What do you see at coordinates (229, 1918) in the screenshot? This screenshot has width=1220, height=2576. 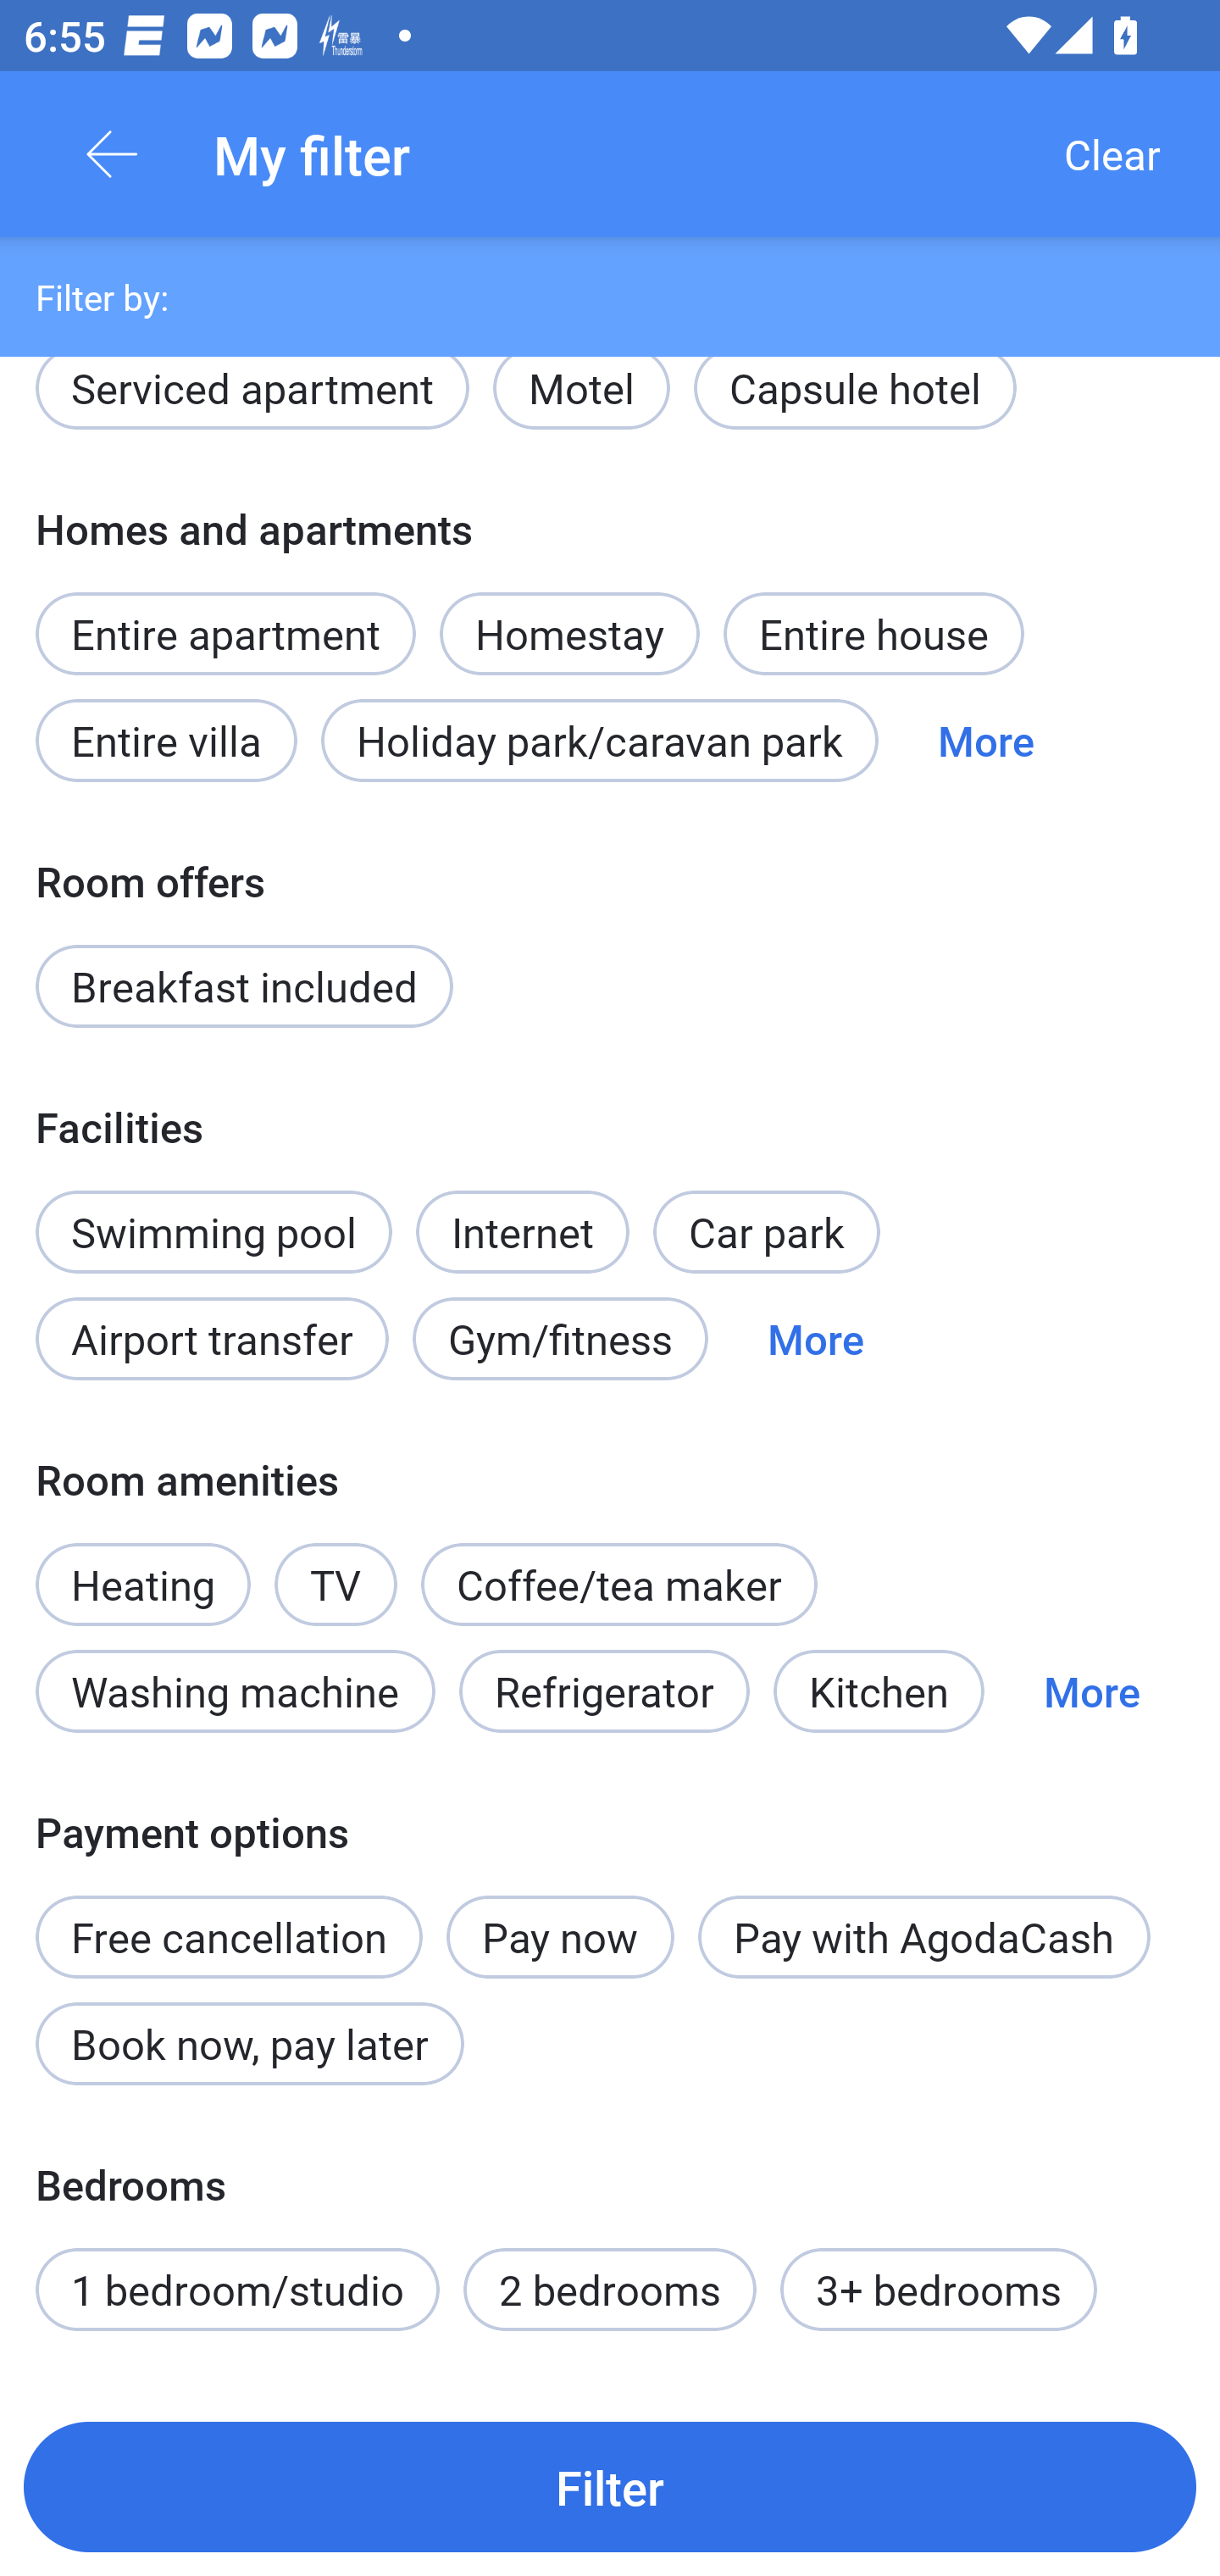 I see `Free cancellation` at bounding box center [229, 1918].